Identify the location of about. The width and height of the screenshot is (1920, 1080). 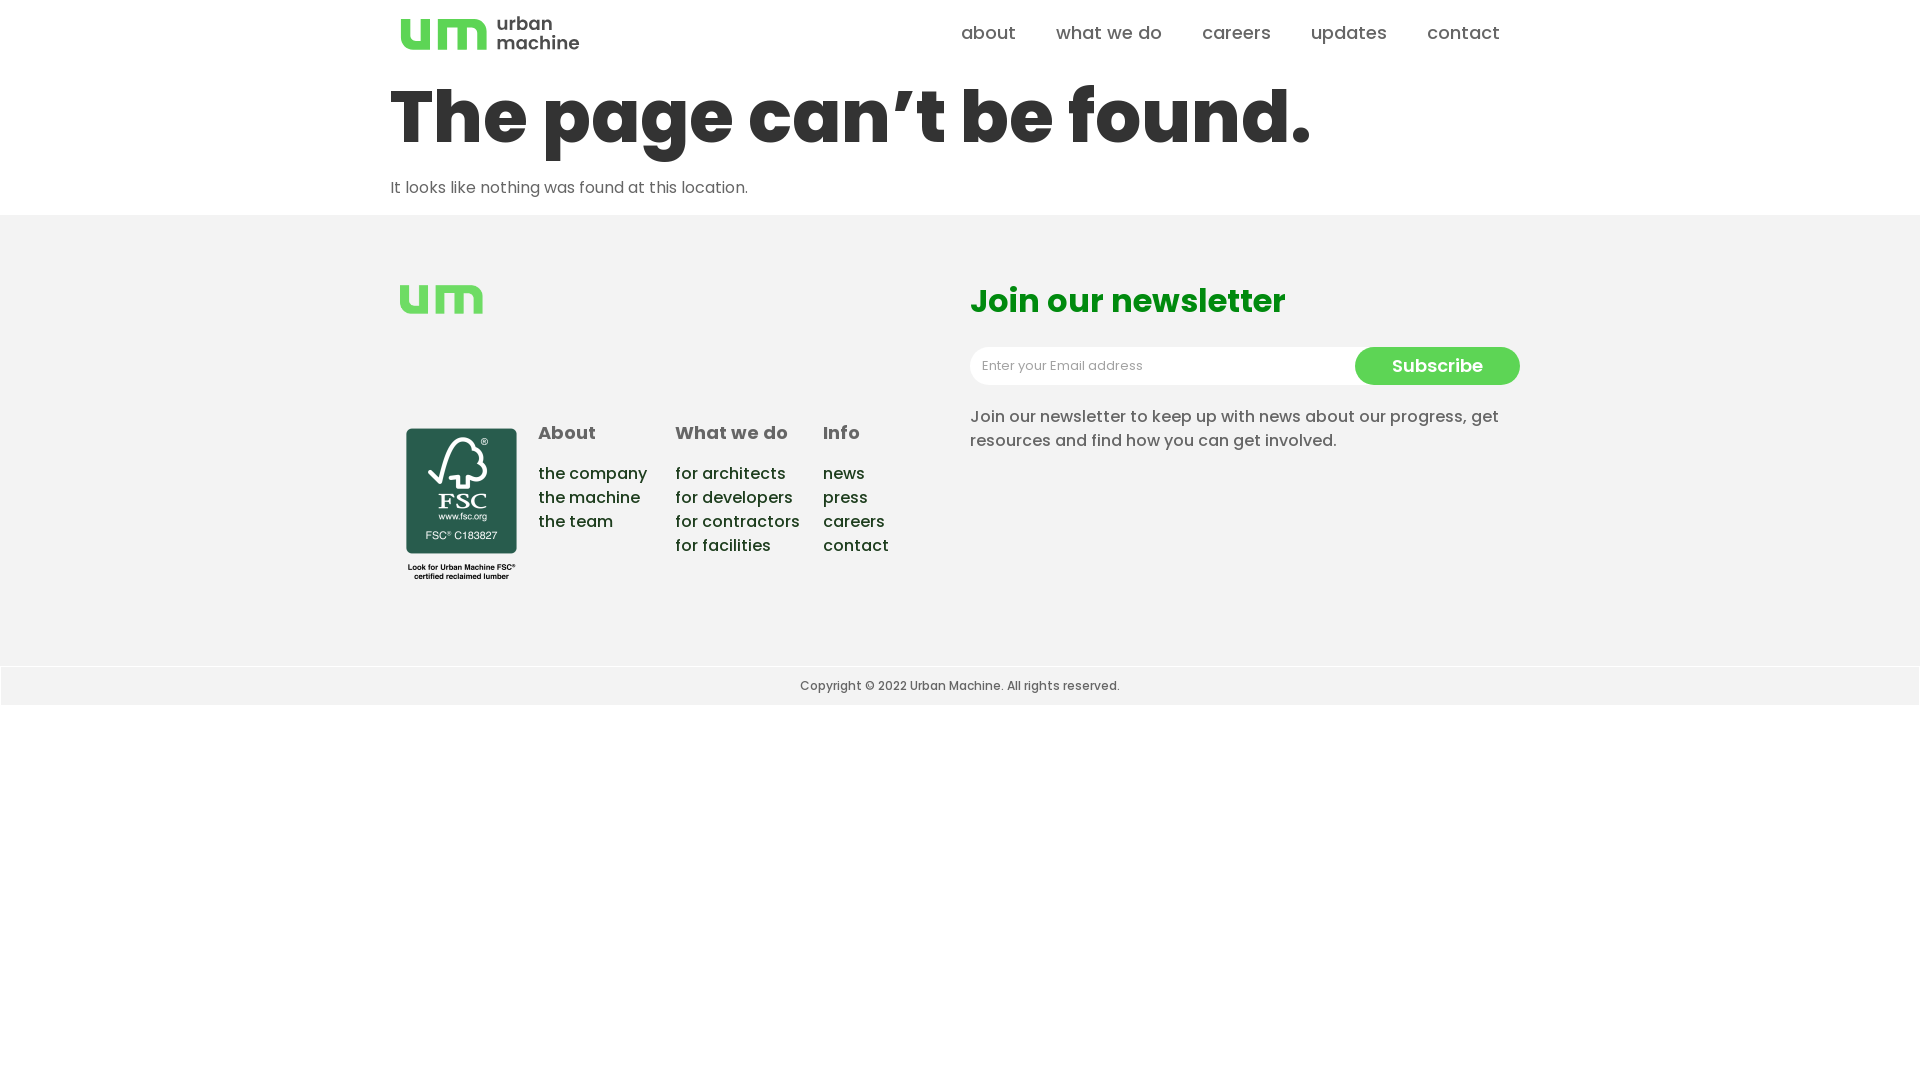
(988, 33).